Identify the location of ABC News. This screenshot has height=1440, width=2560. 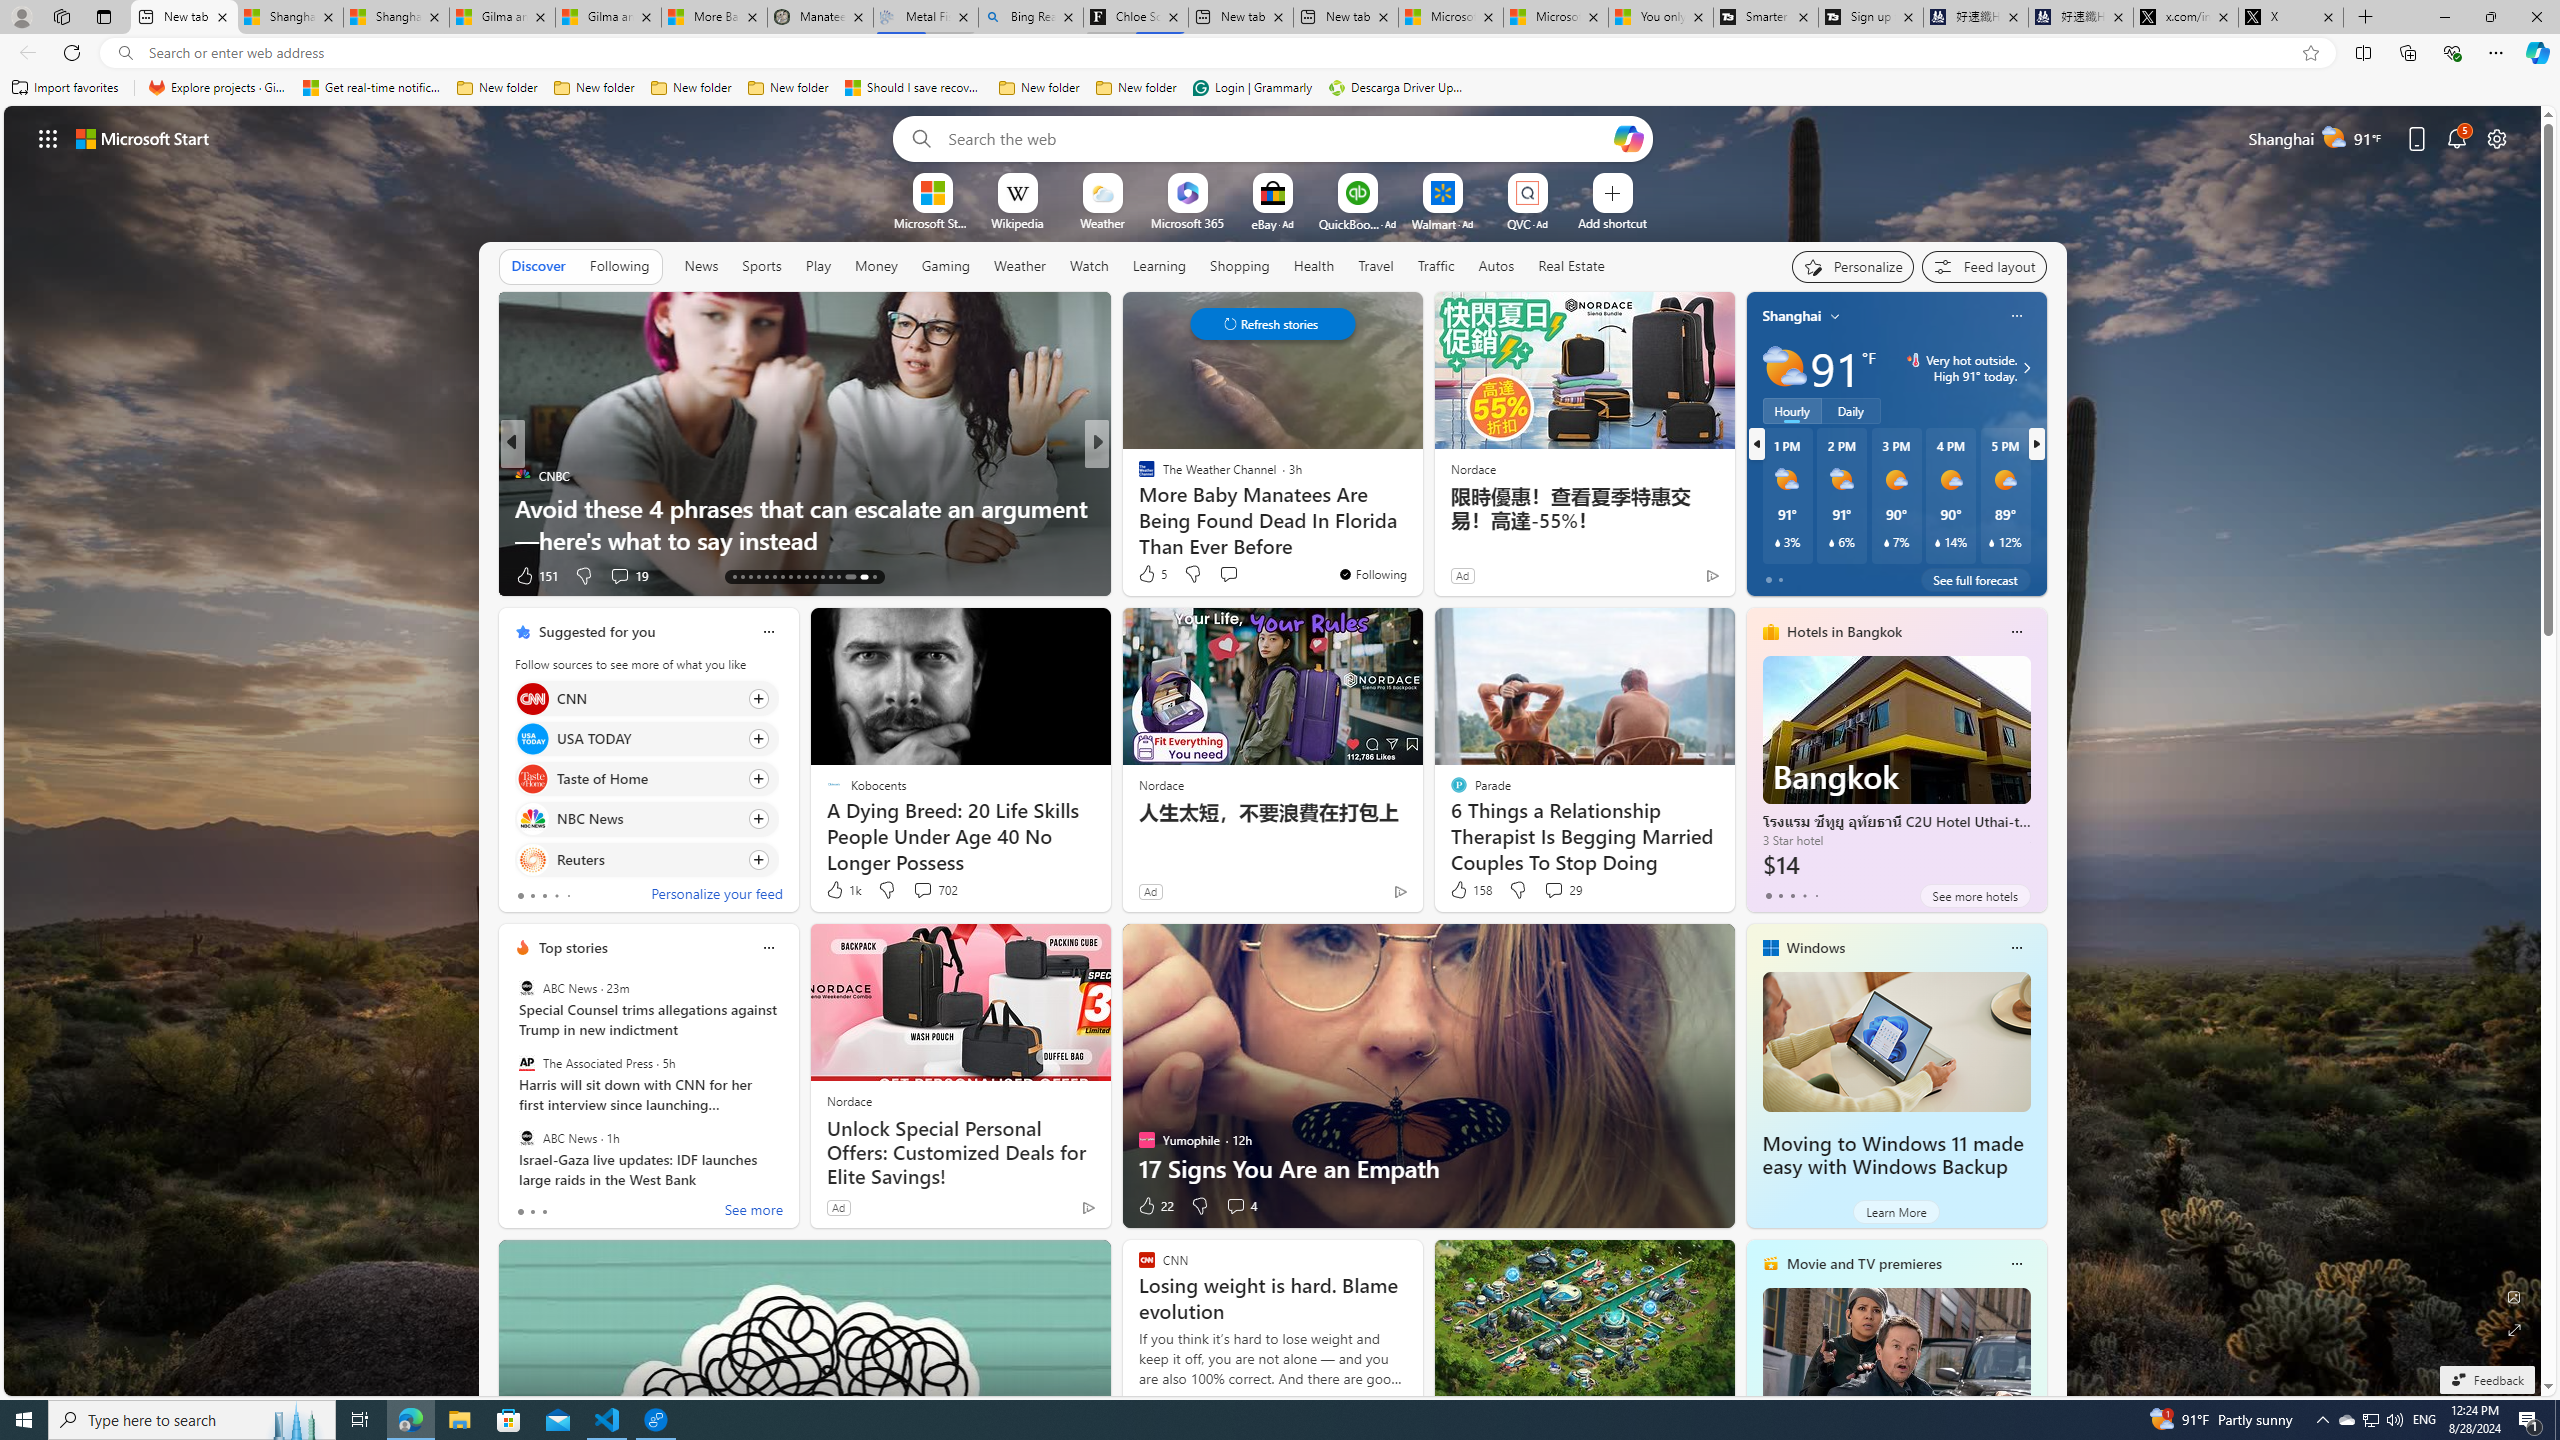
(526, 1137).